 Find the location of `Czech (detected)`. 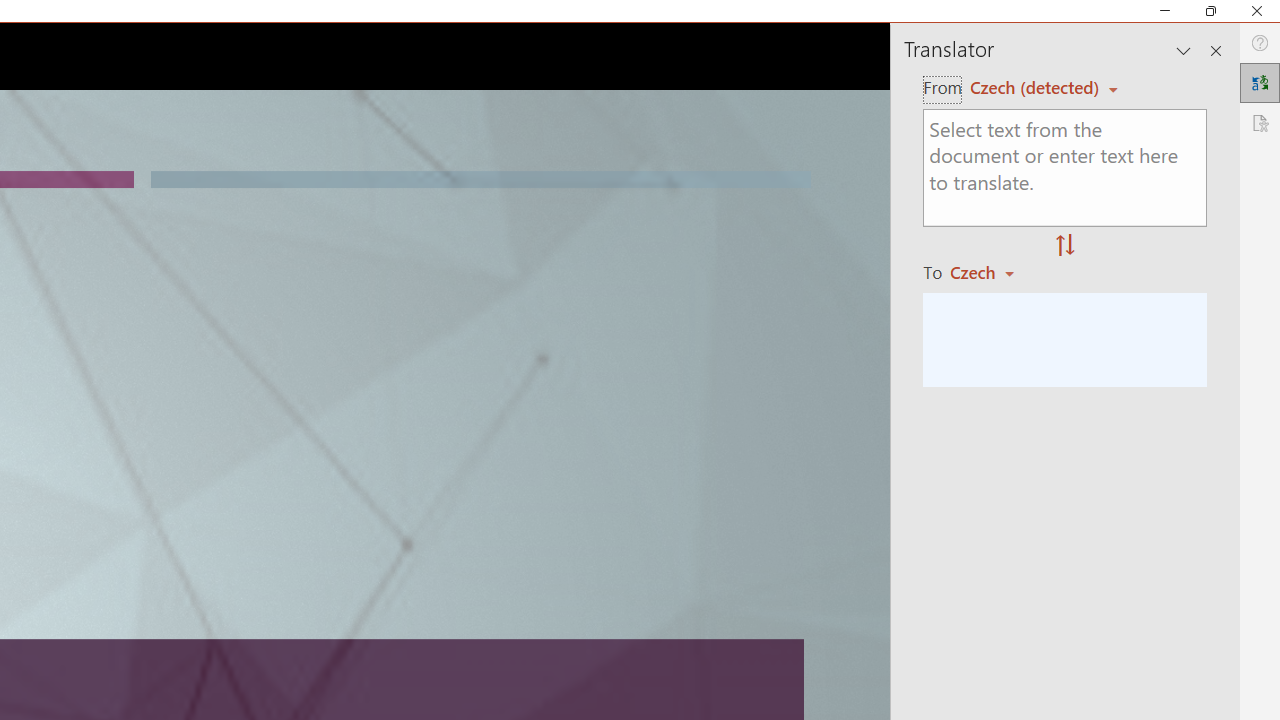

Czech (detected) is located at coordinates (1037, 87).